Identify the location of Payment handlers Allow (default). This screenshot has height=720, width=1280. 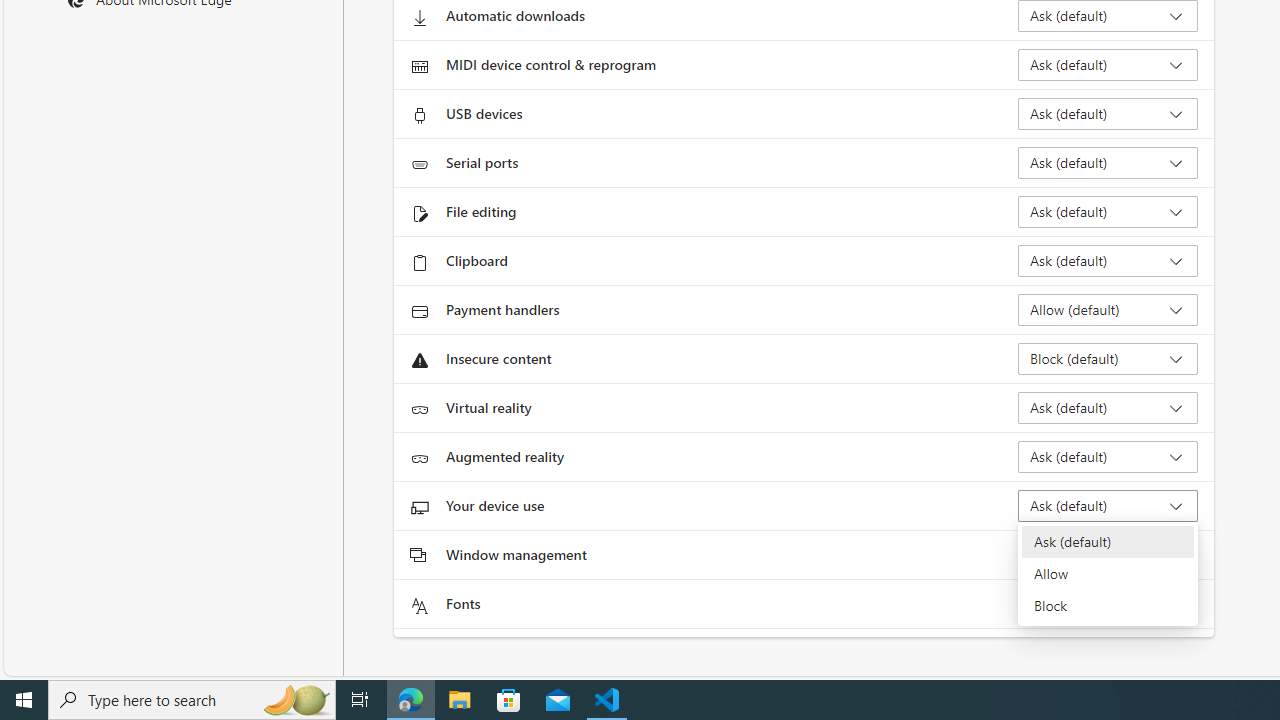
(1108, 310).